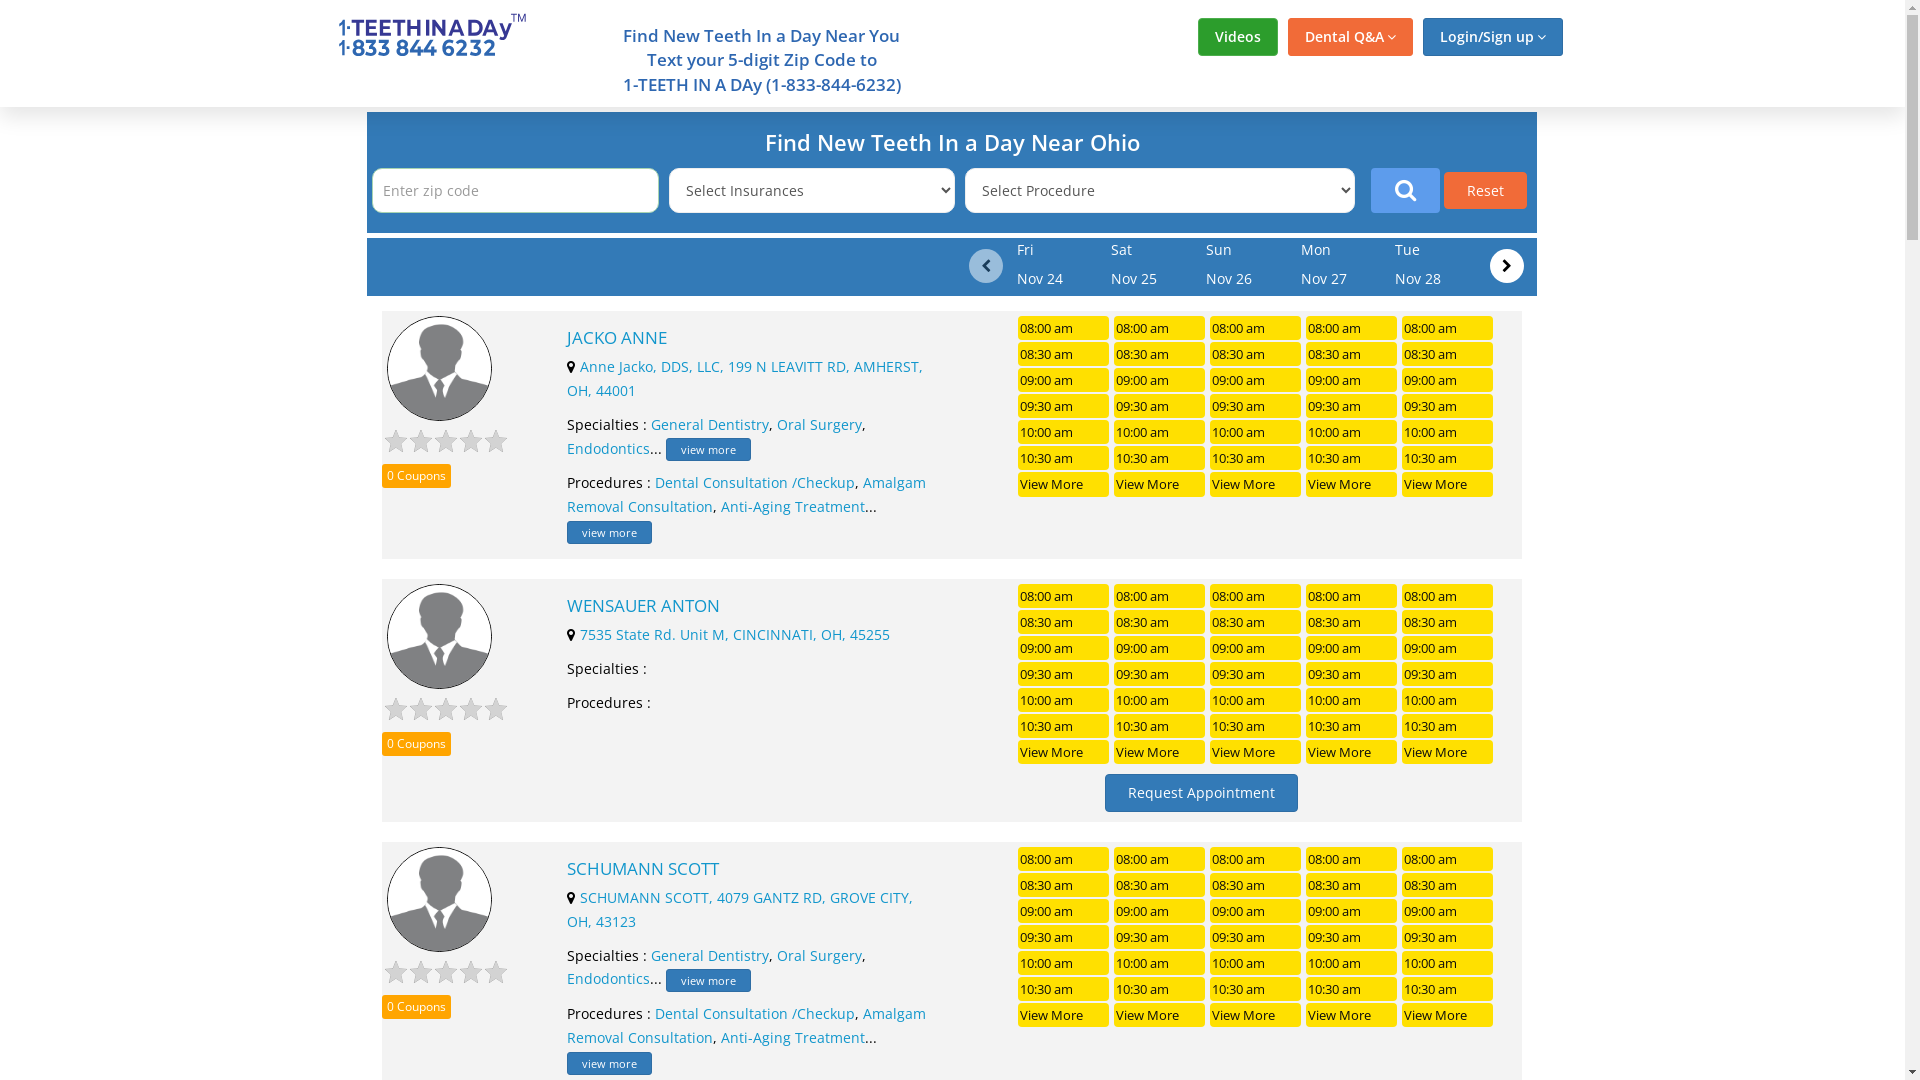  I want to click on 08:00 am, so click(1256, 328).